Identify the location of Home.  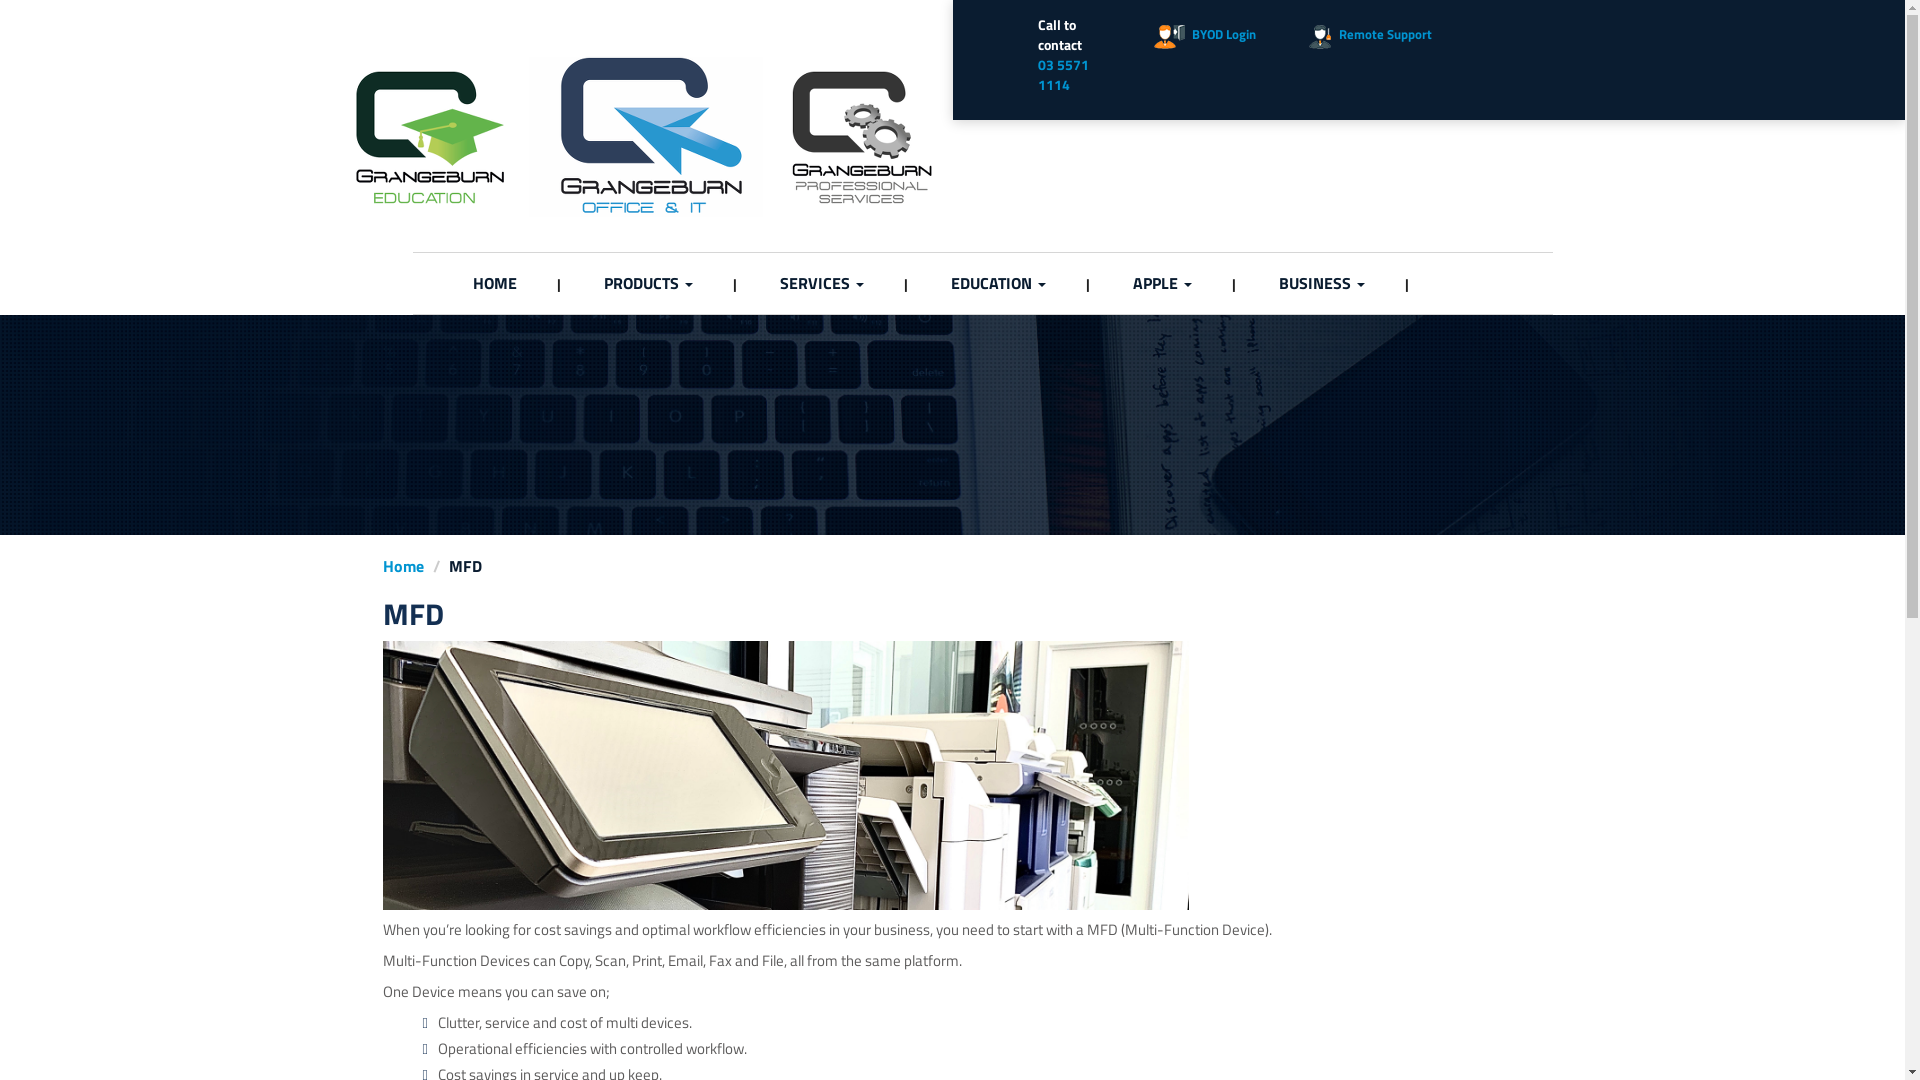
(402, 566).